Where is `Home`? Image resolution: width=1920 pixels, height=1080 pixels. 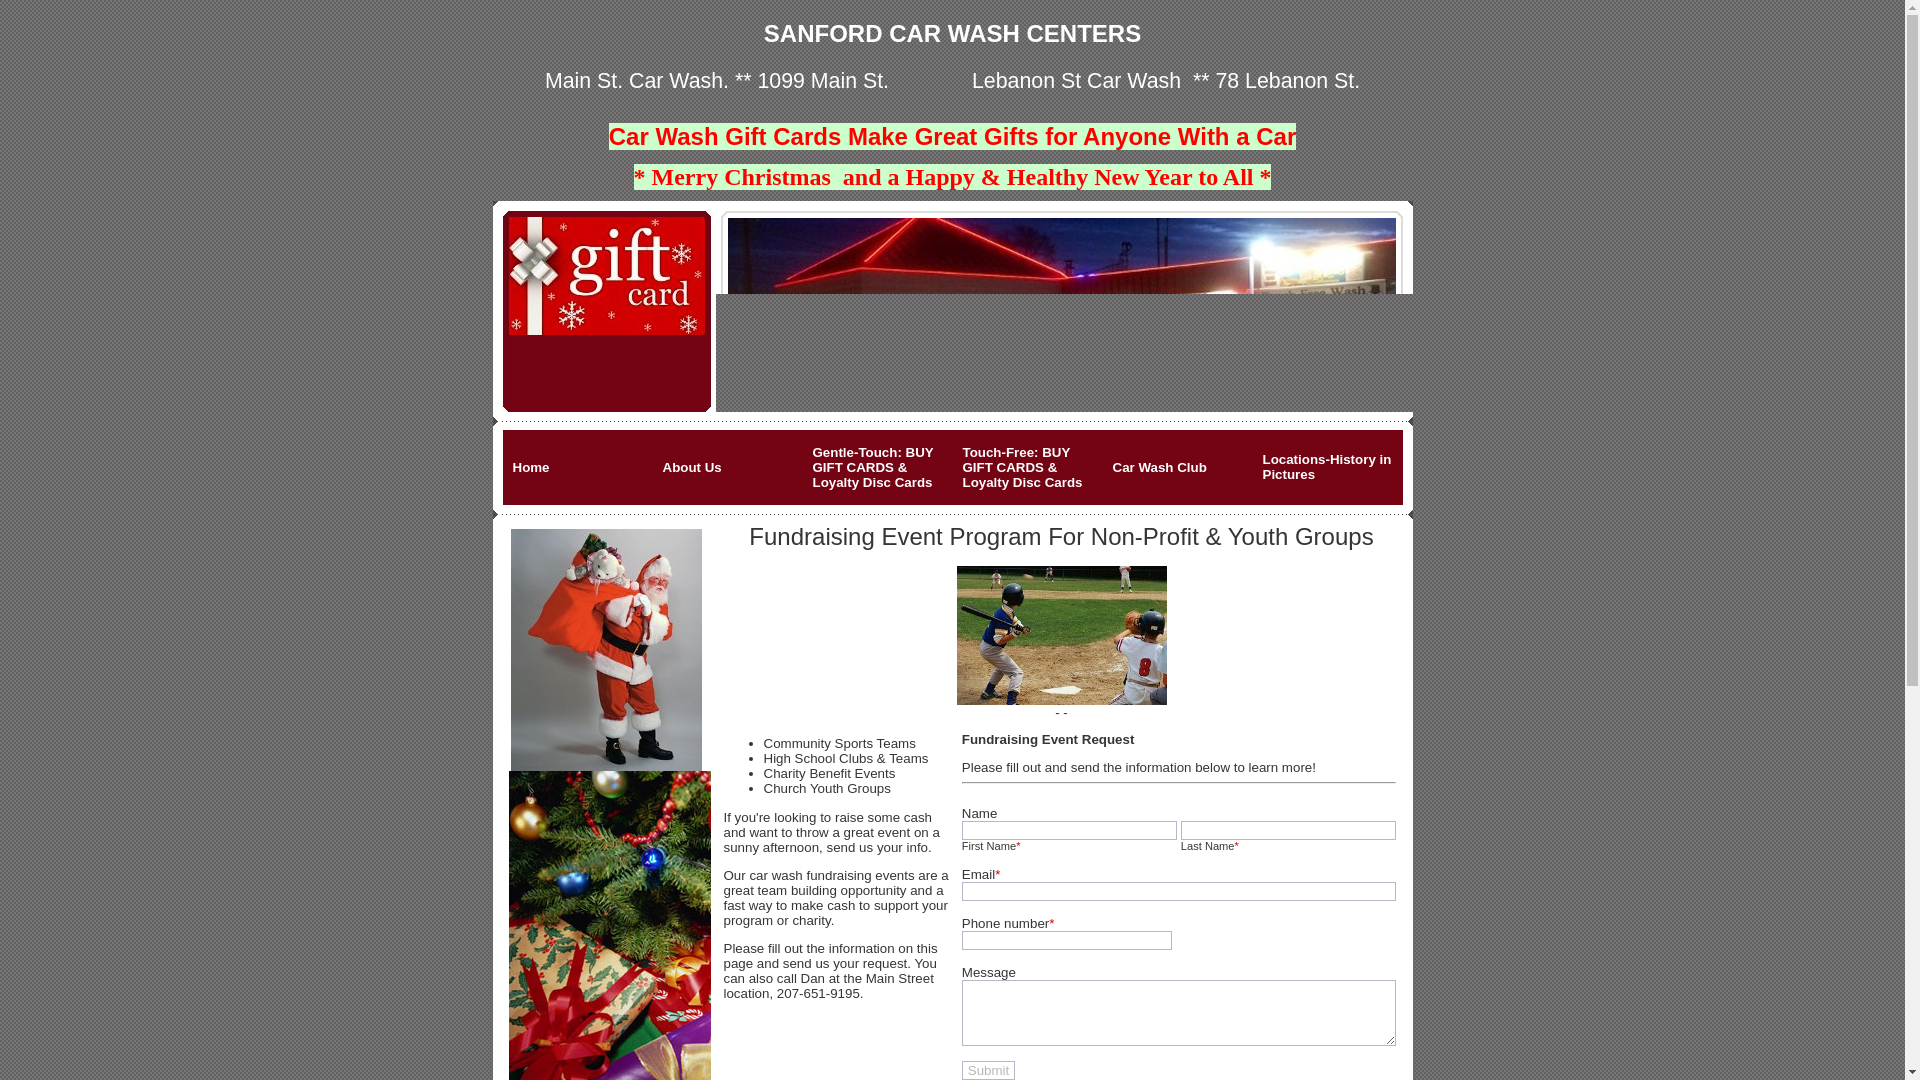 Home is located at coordinates (576, 468).